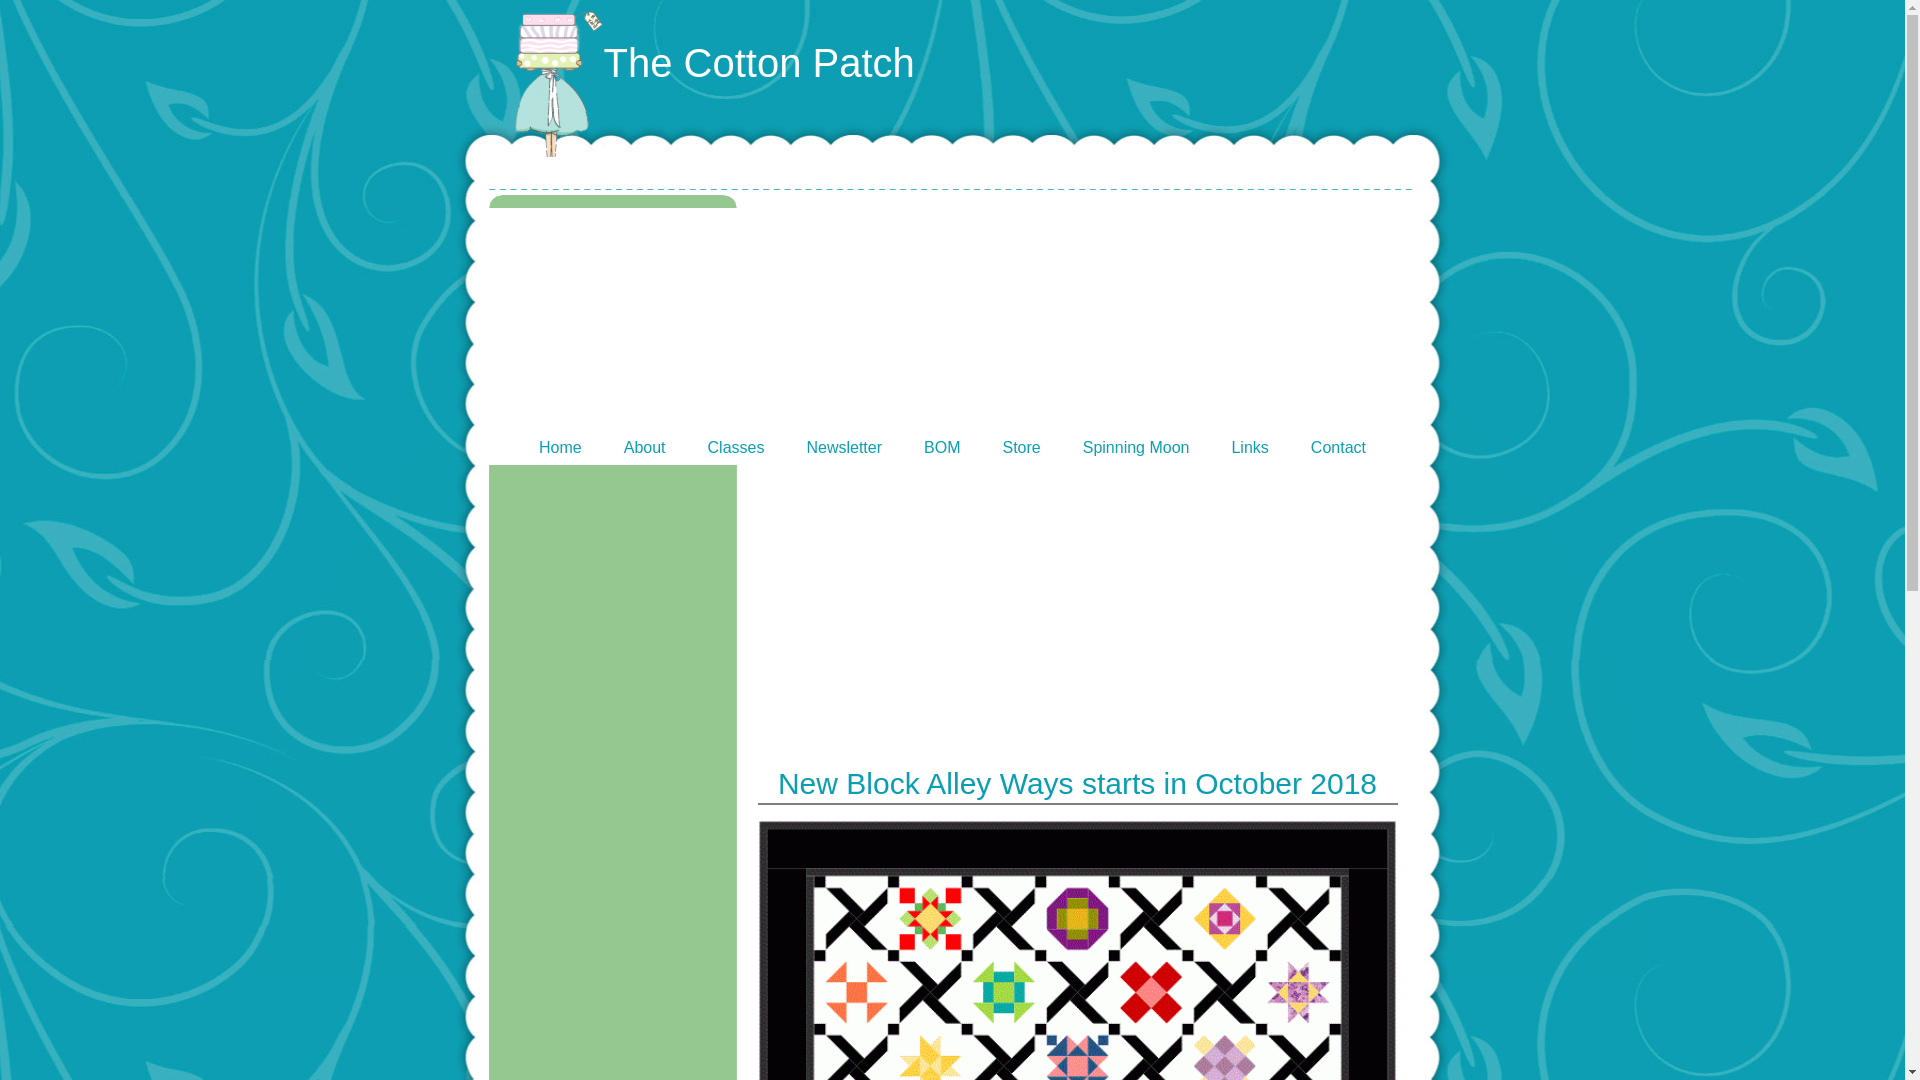 This screenshot has width=1920, height=1080. Describe the element at coordinates (560, 446) in the screenshot. I see `Home` at that location.